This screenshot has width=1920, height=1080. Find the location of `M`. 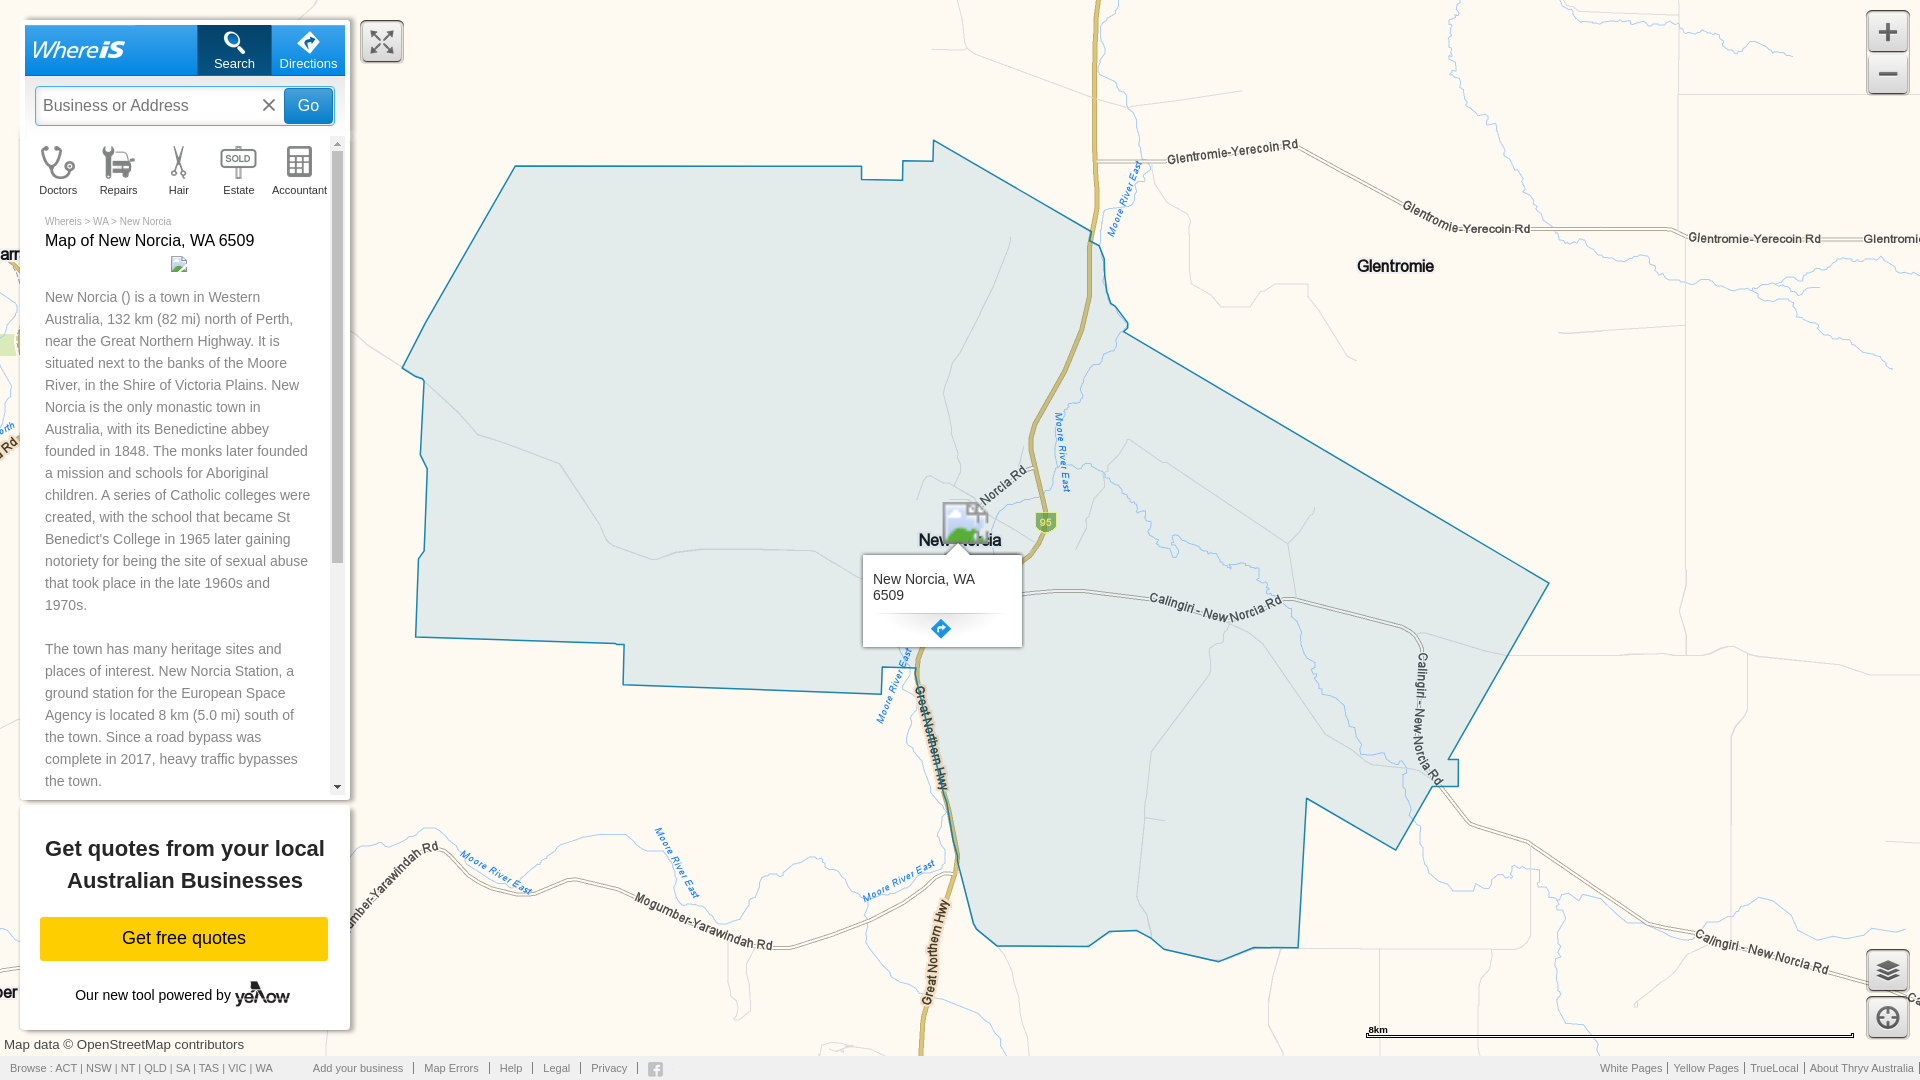

M is located at coordinates (294, 895).